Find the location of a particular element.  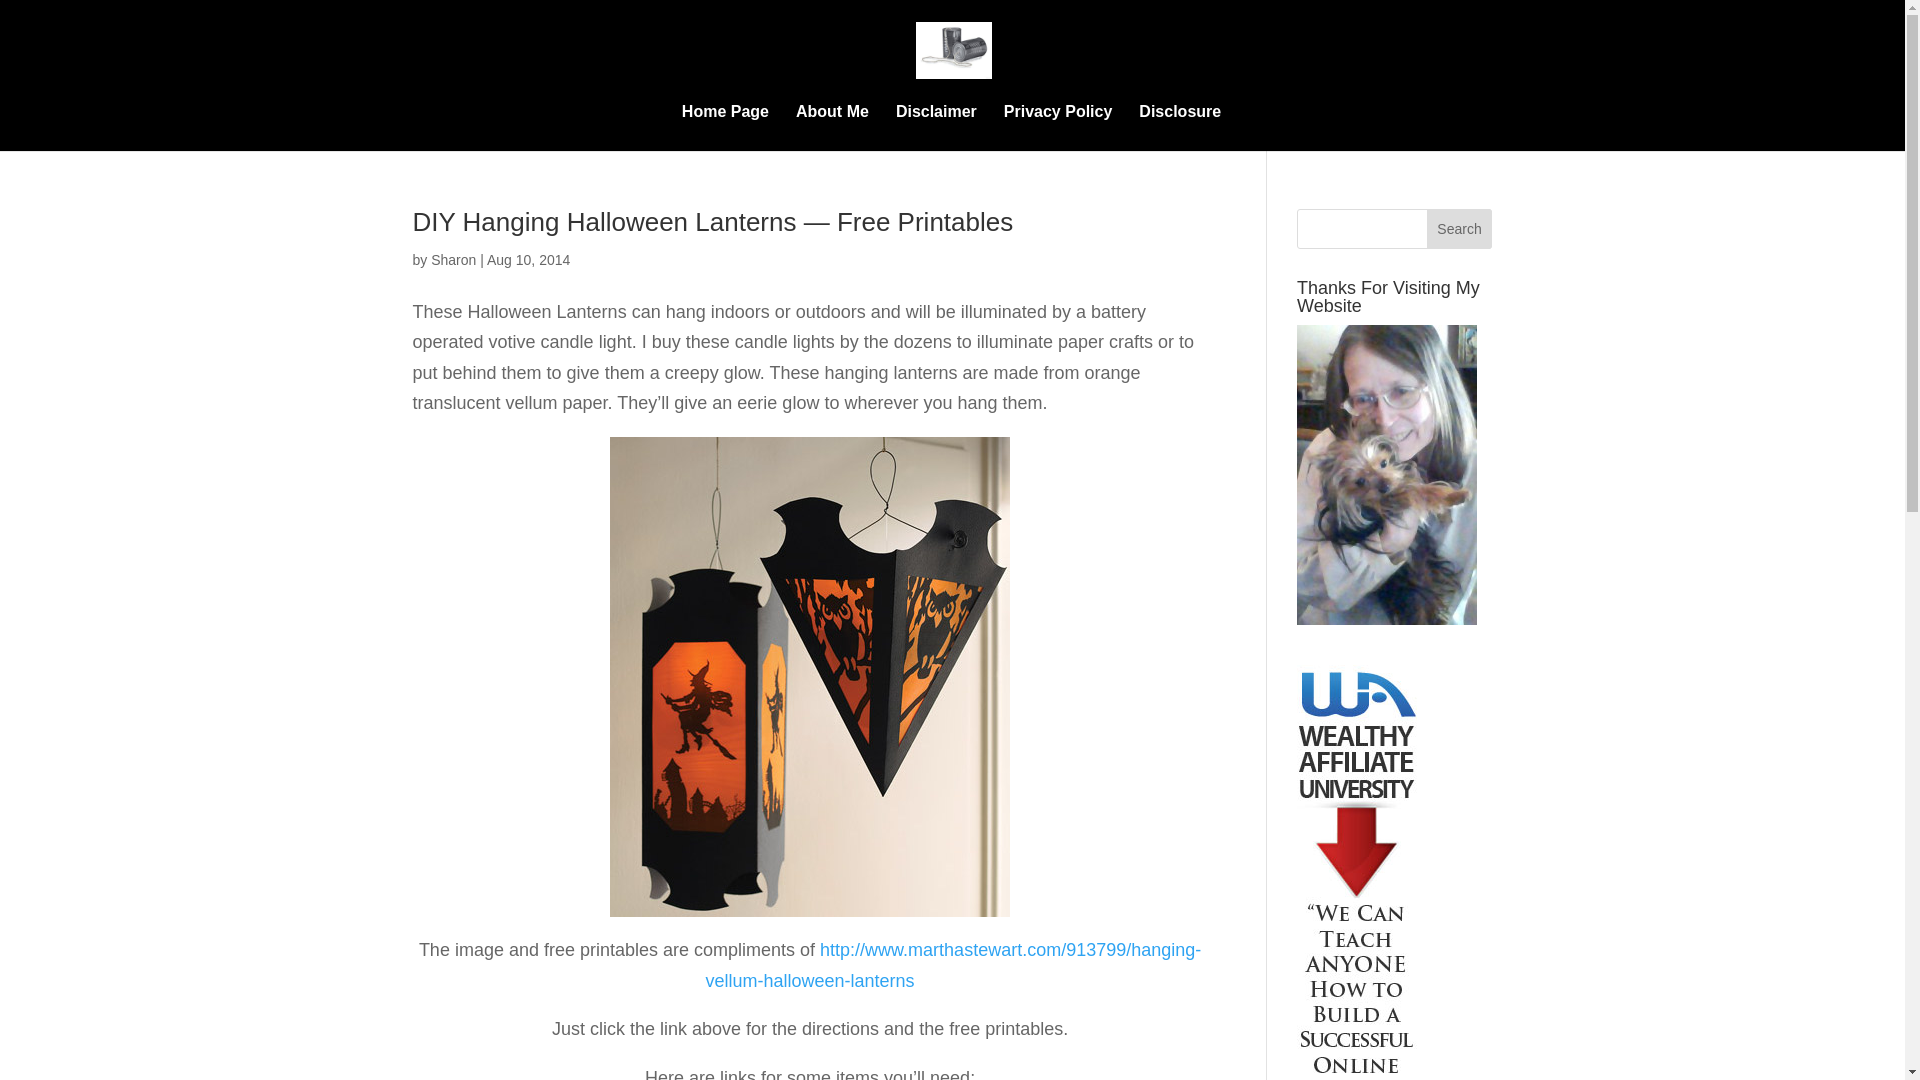

Search is located at coordinates (1460, 229).